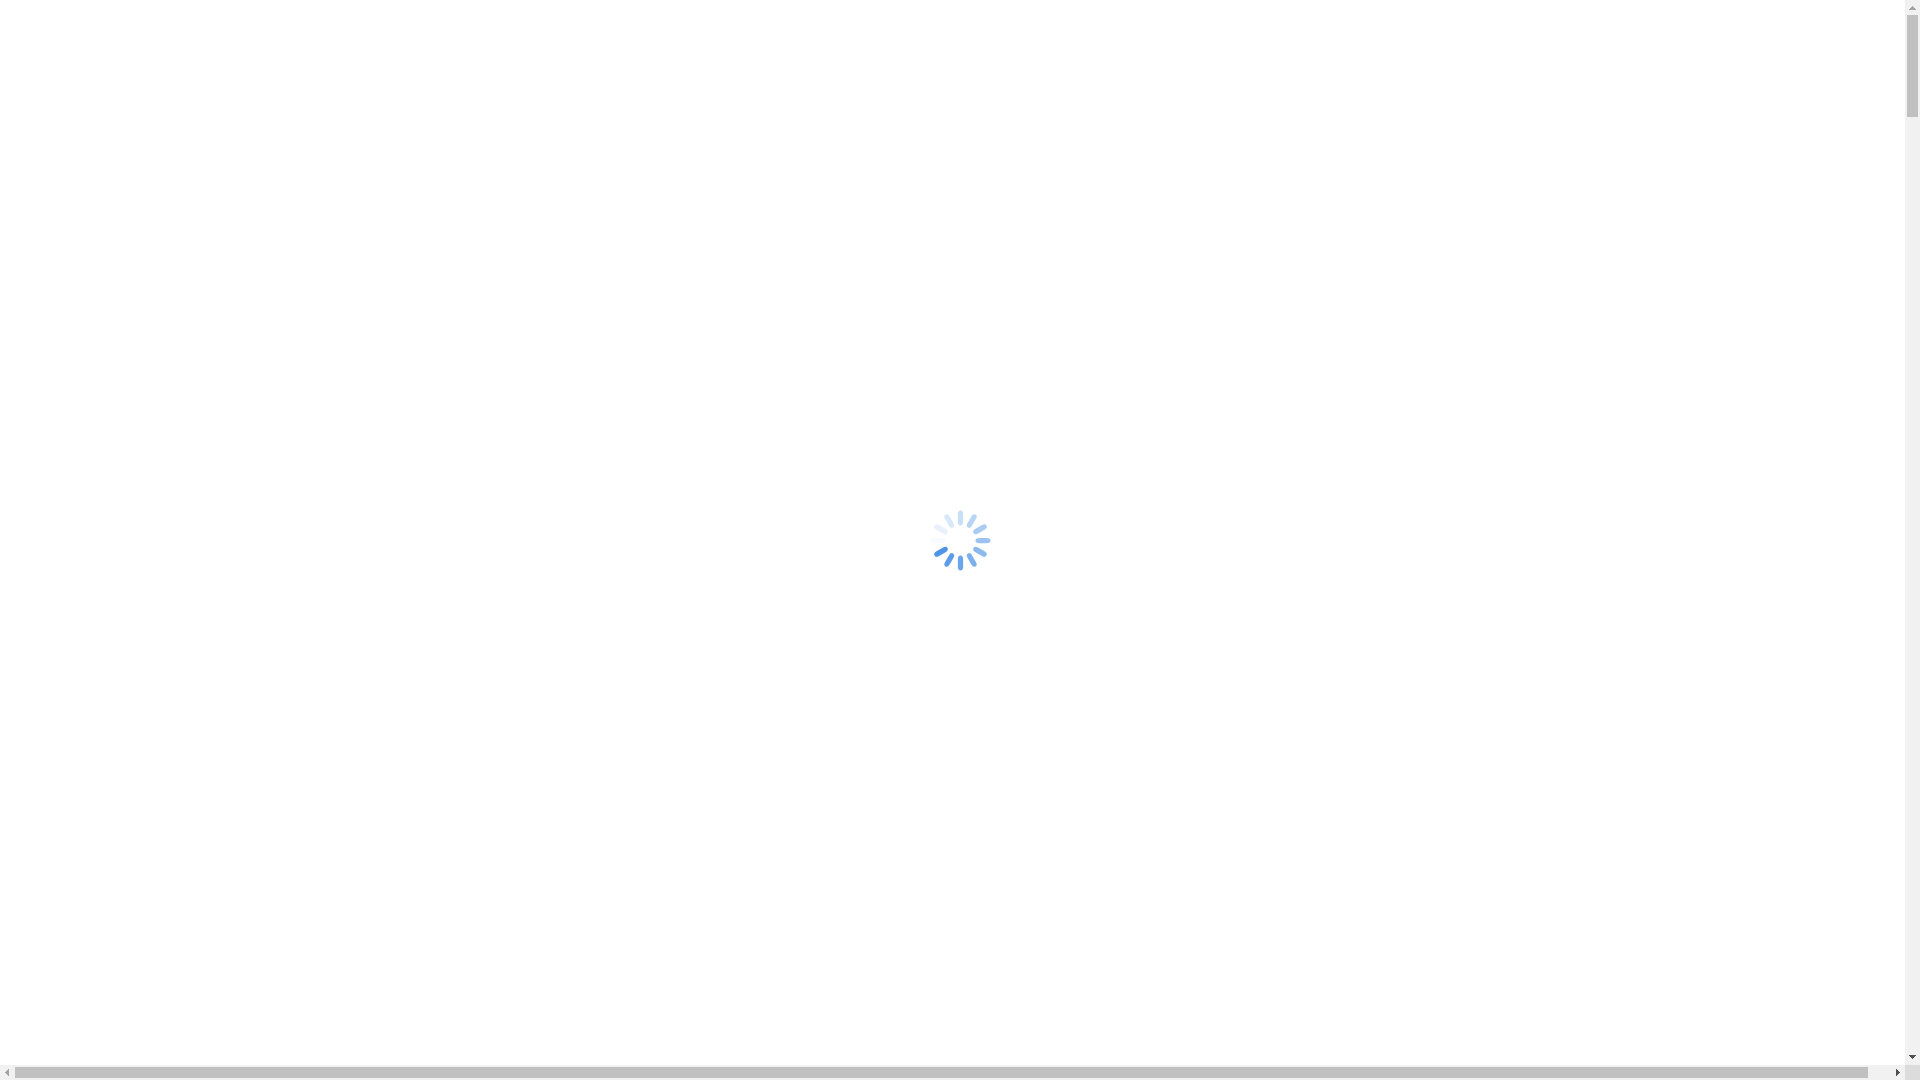 The image size is (1920, 1080). I want to click on About, so click(68, 154).